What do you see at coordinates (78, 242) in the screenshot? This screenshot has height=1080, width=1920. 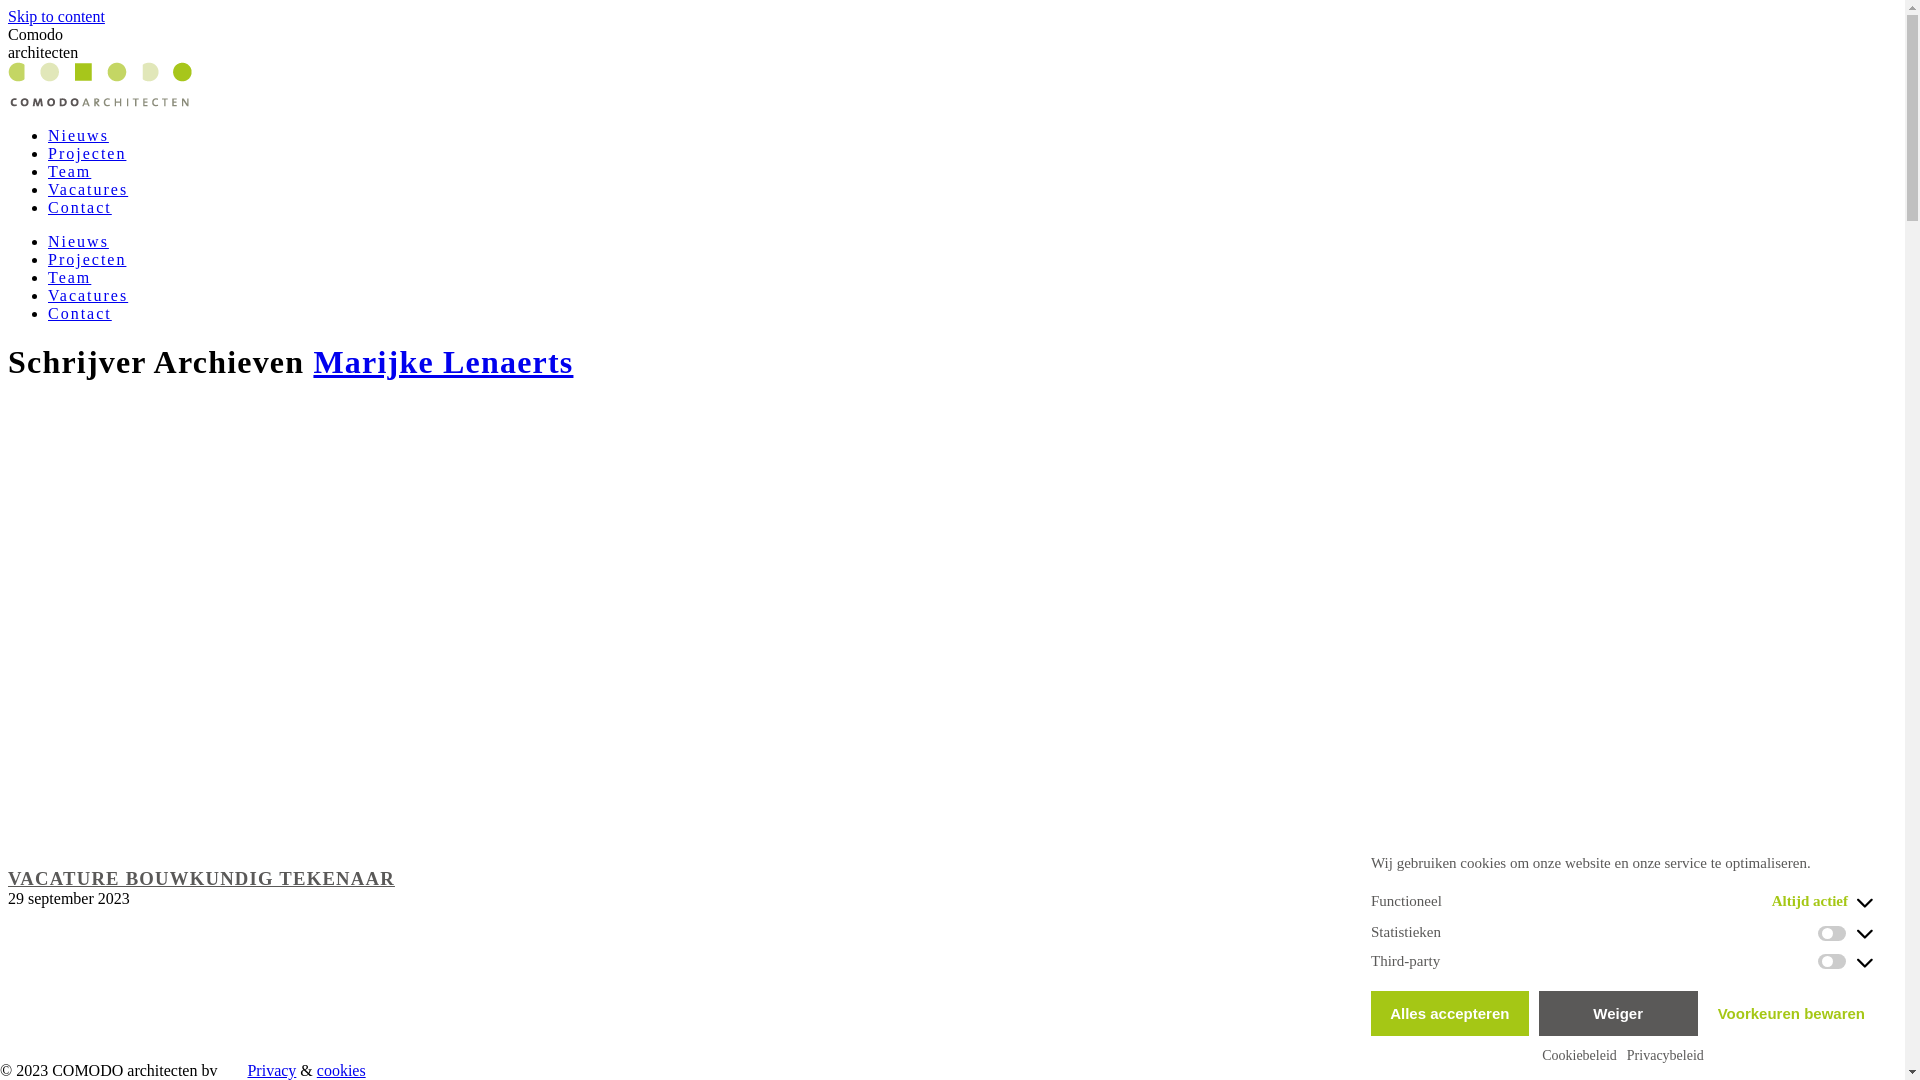 I see `Nieuws` at bounding box center [78, 242].